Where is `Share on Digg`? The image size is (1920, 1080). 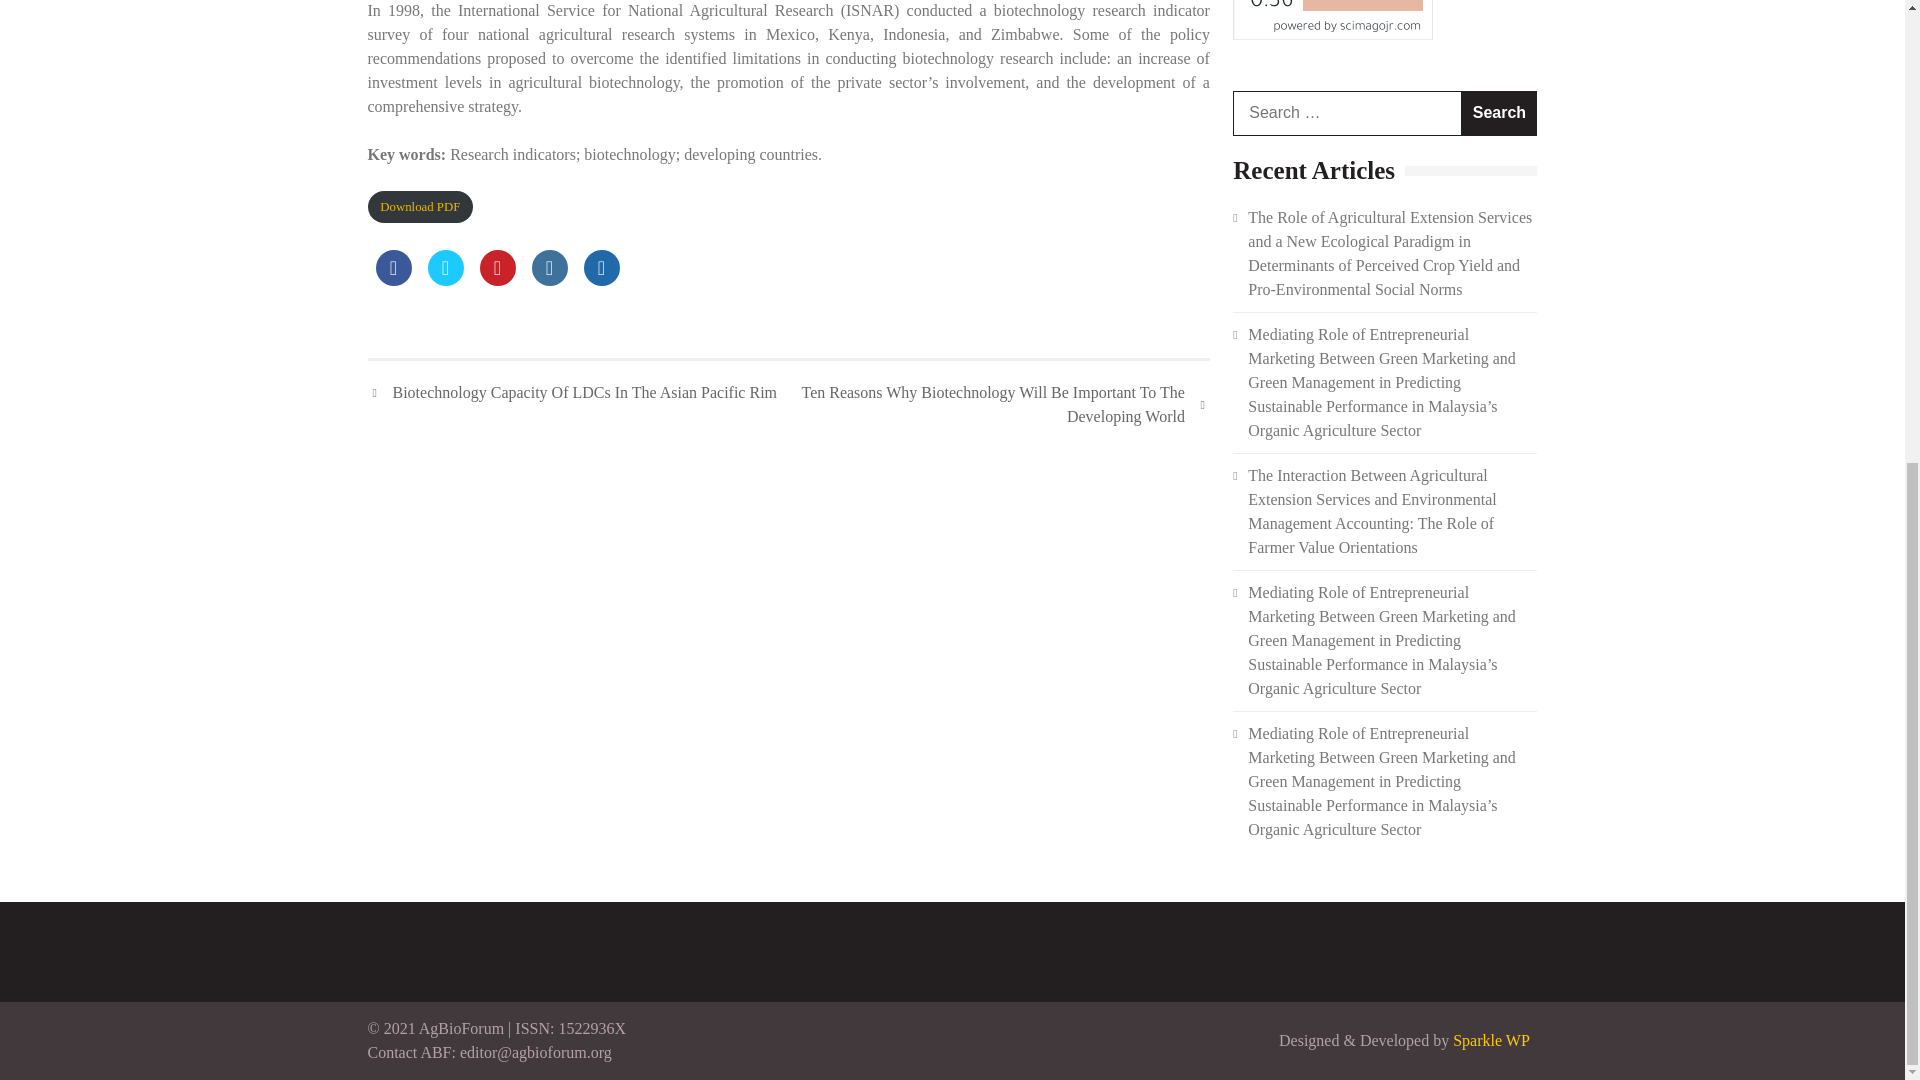
Share on Digg is located at coordinates (602, 279).